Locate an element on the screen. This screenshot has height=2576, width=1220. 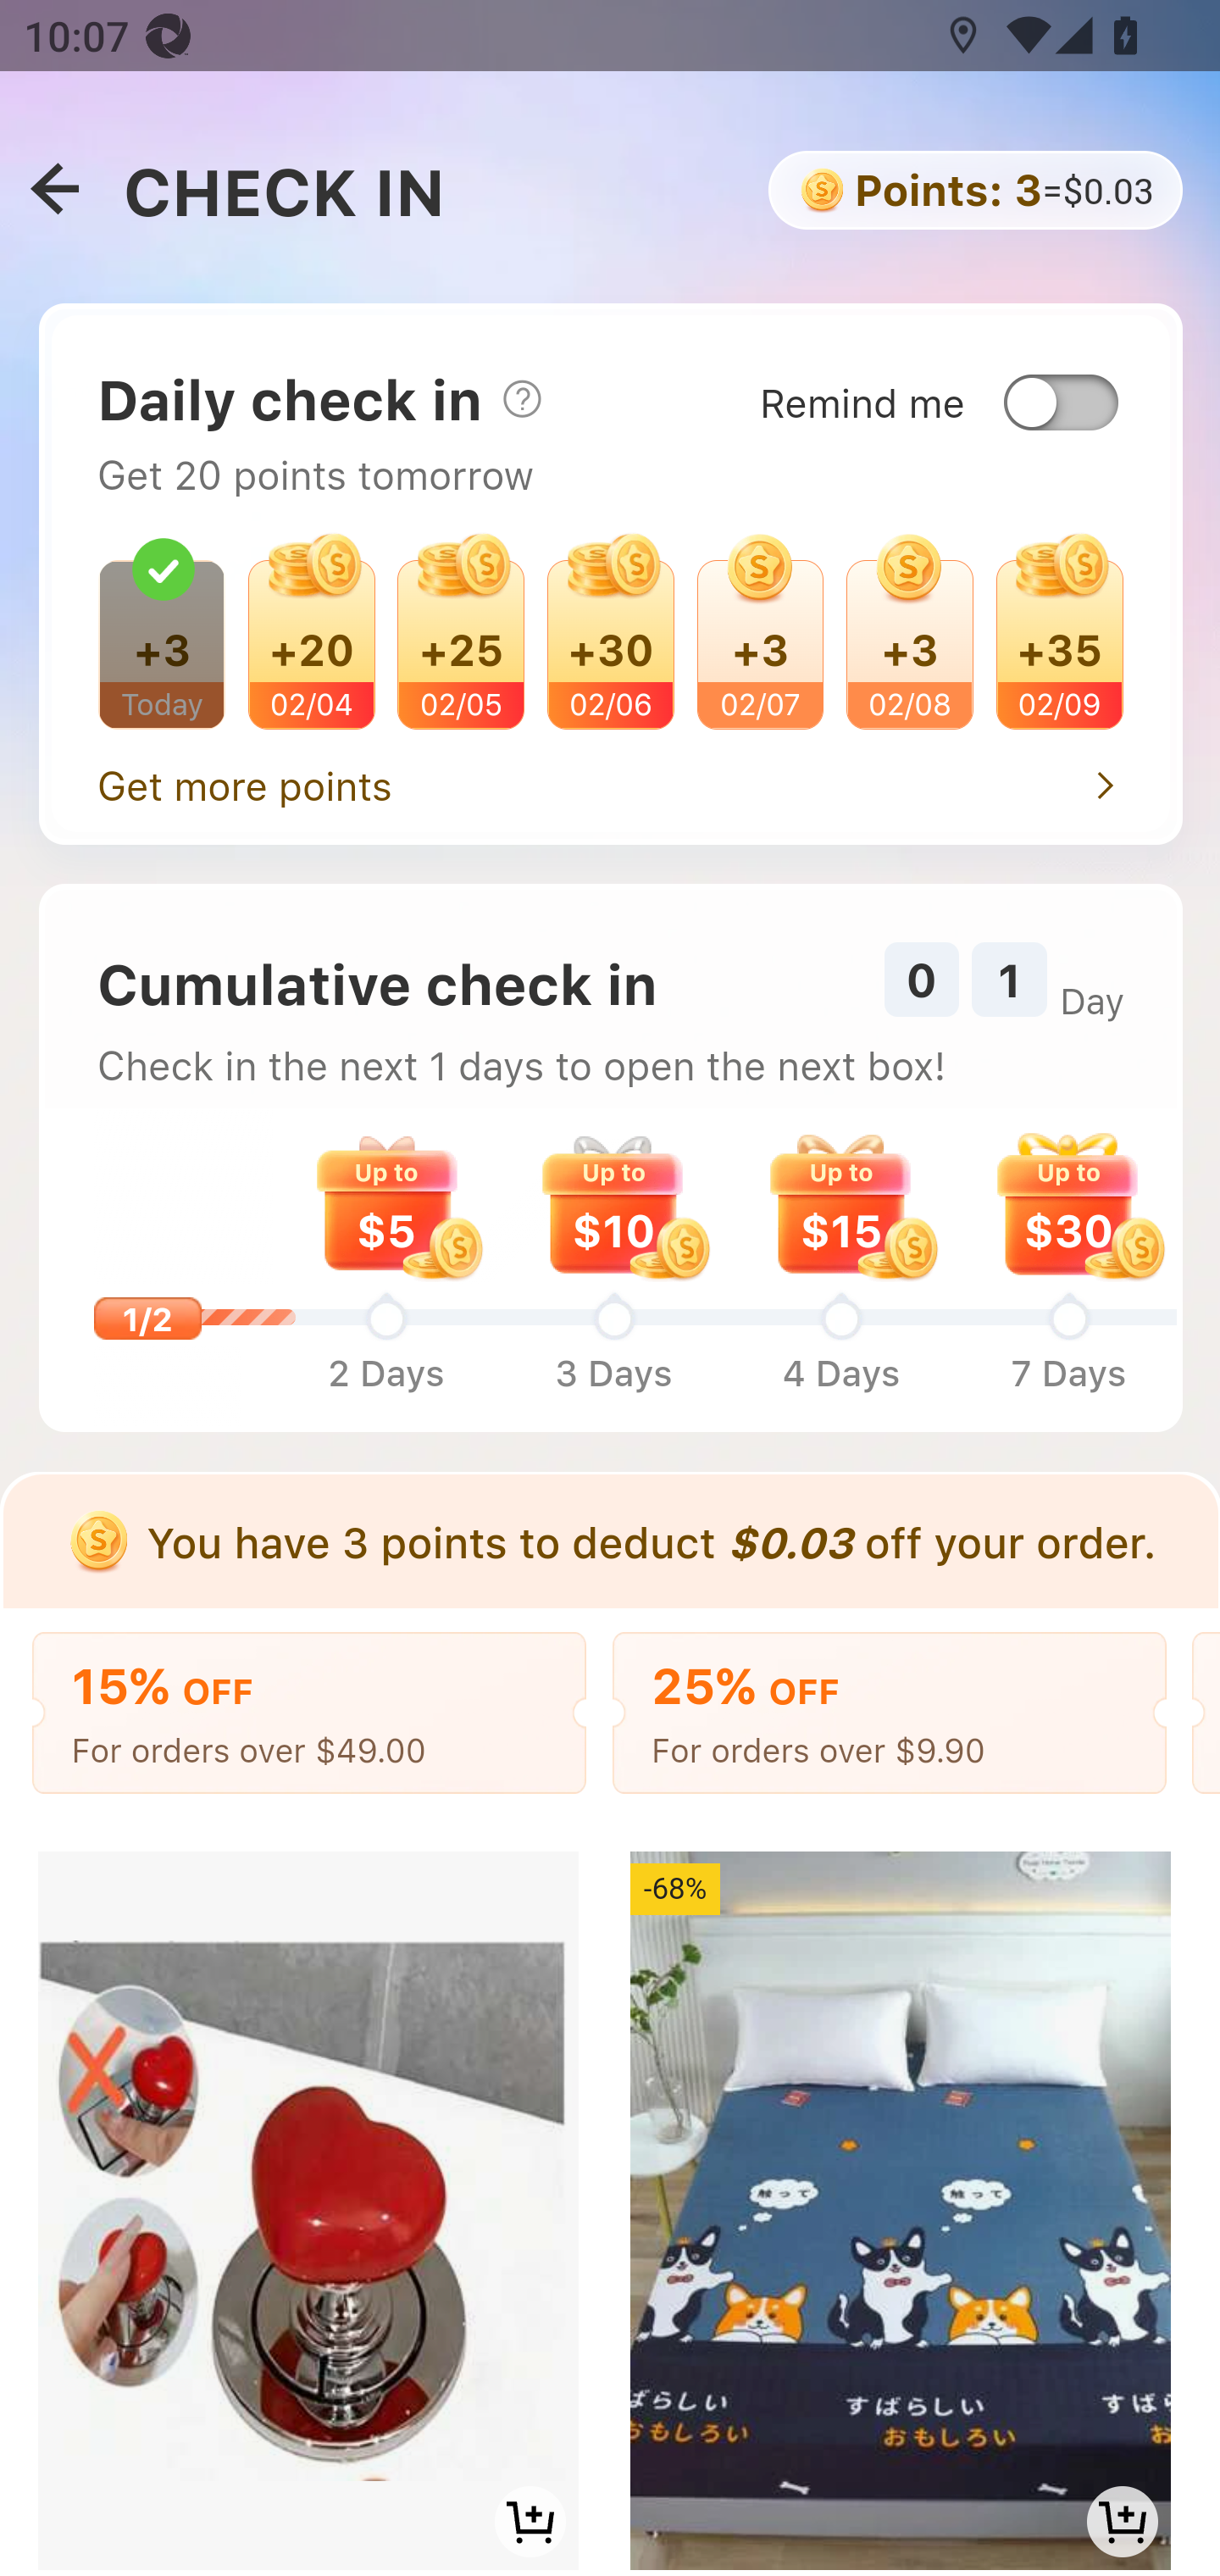
Up to $5 is located at coordinates (386, 1202).